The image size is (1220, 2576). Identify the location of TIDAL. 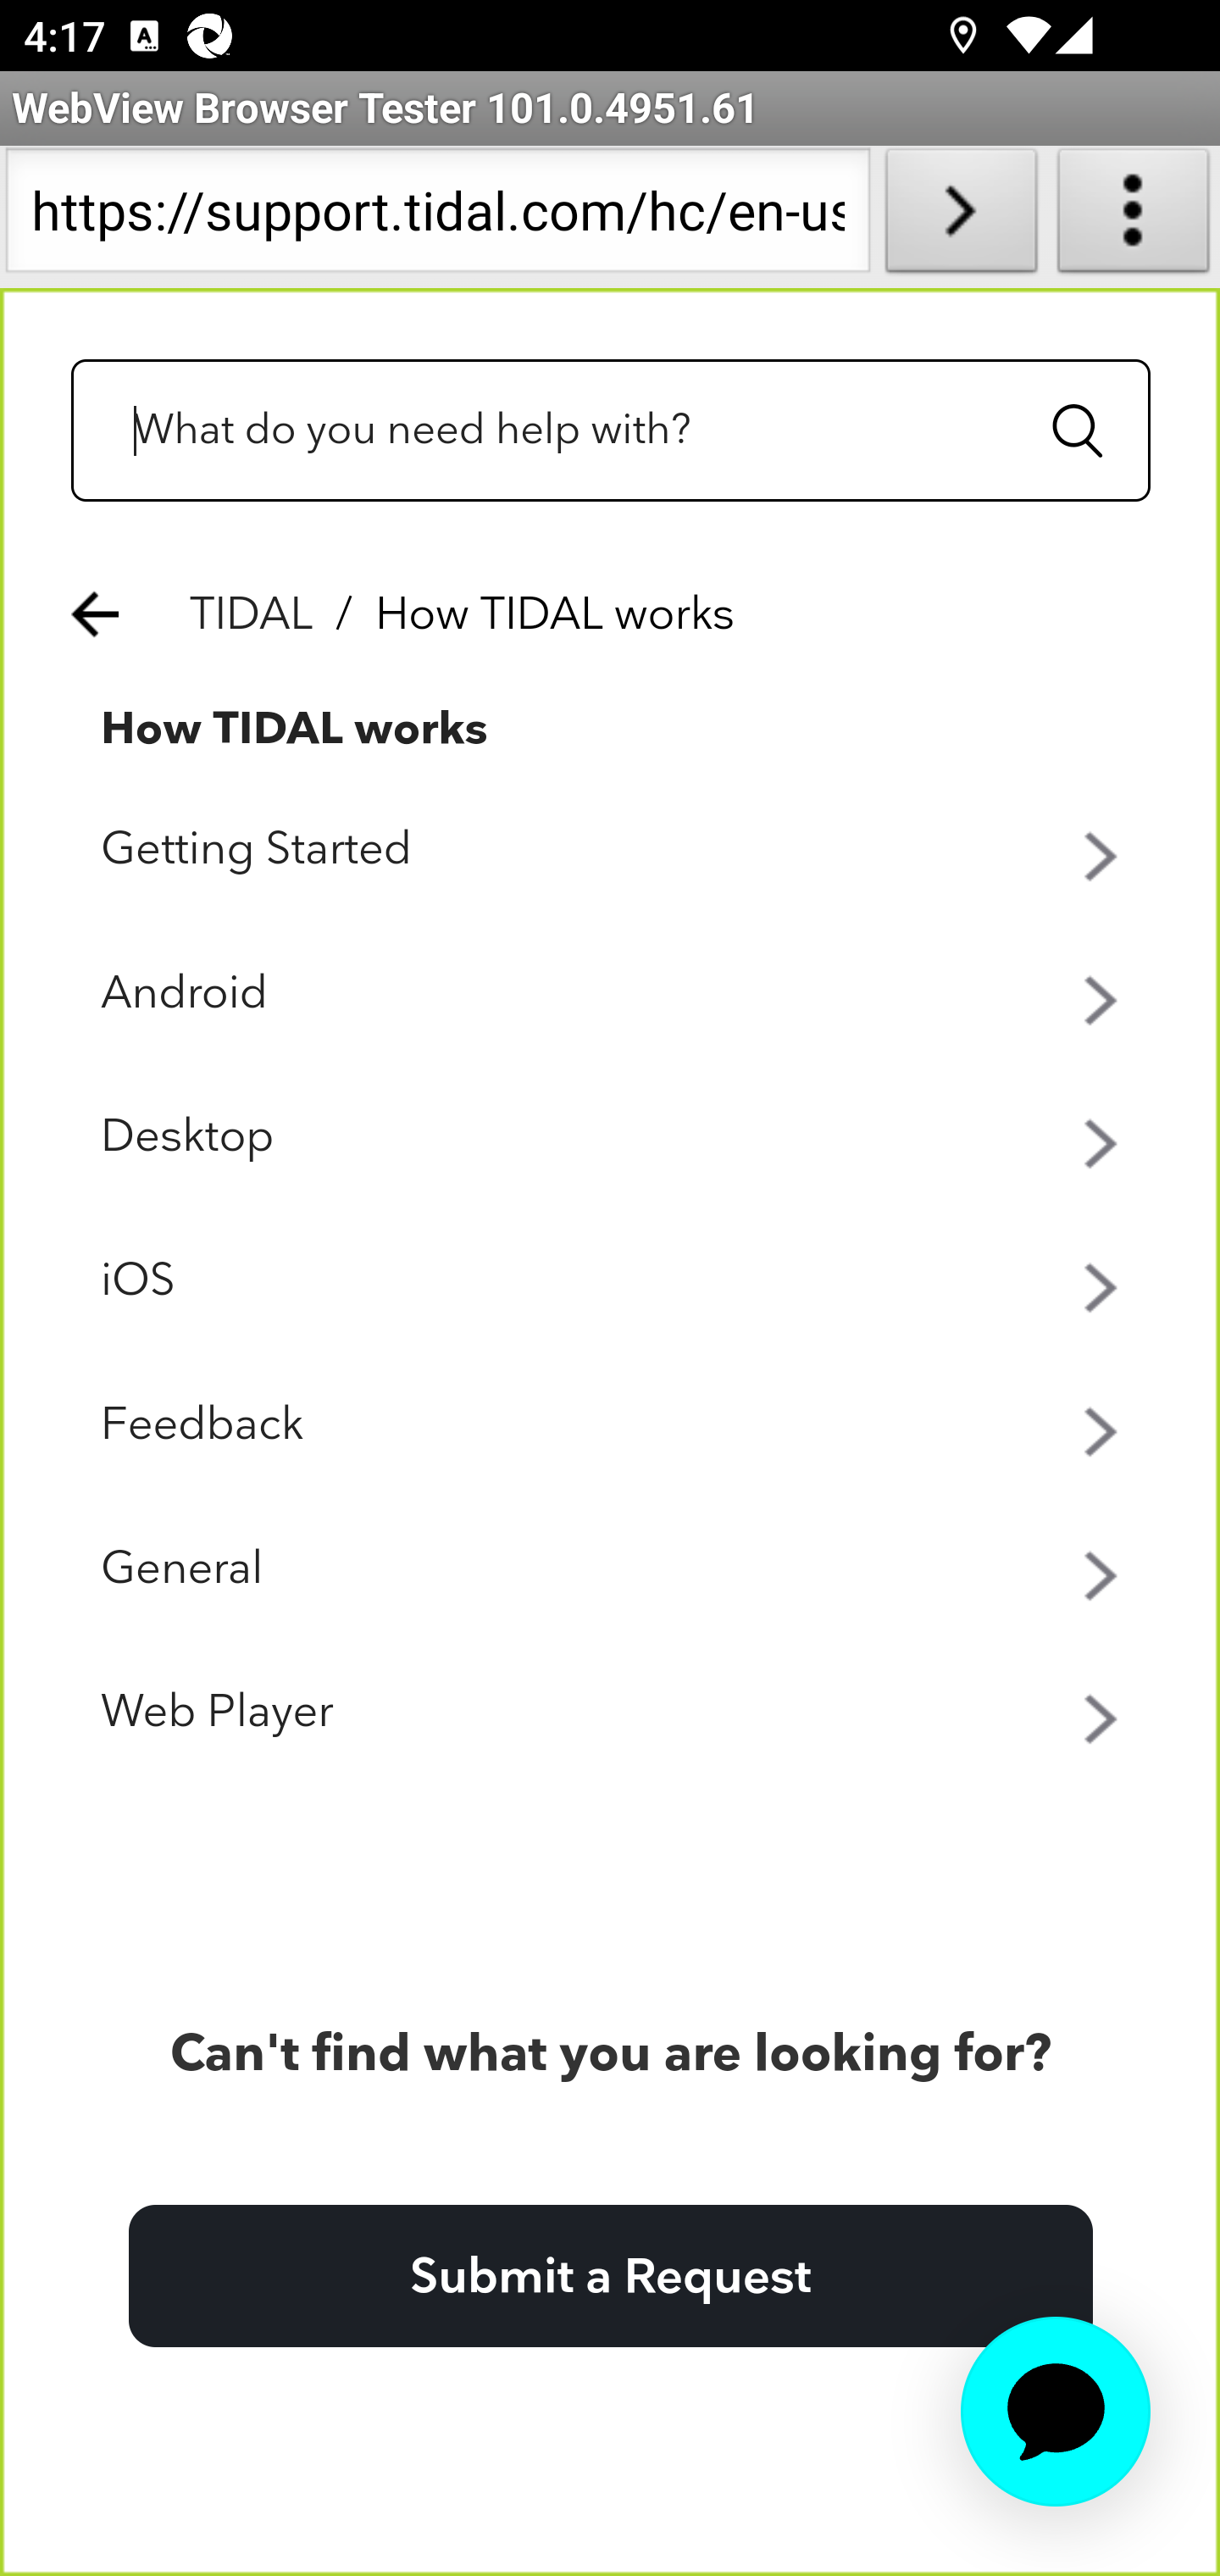
(252, 615).